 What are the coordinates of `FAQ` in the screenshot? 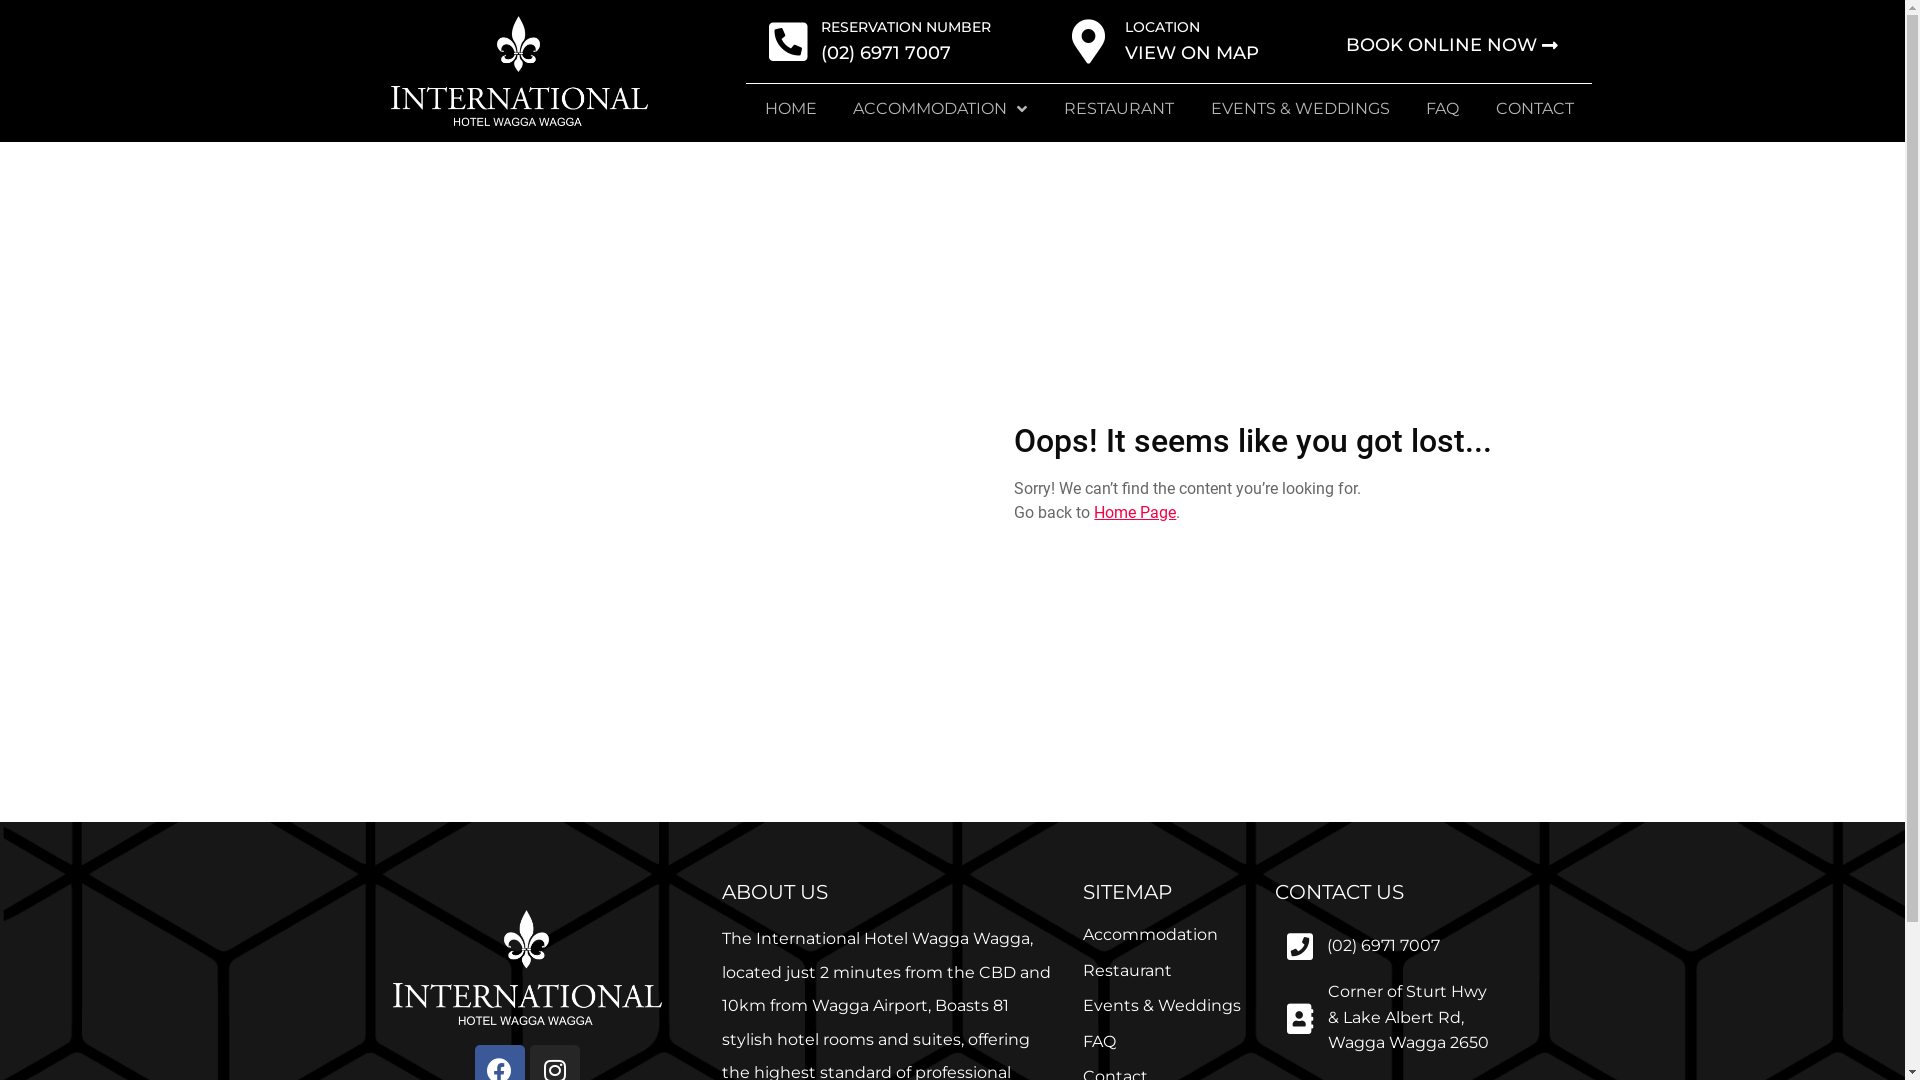 It's located at (1100, 1042).